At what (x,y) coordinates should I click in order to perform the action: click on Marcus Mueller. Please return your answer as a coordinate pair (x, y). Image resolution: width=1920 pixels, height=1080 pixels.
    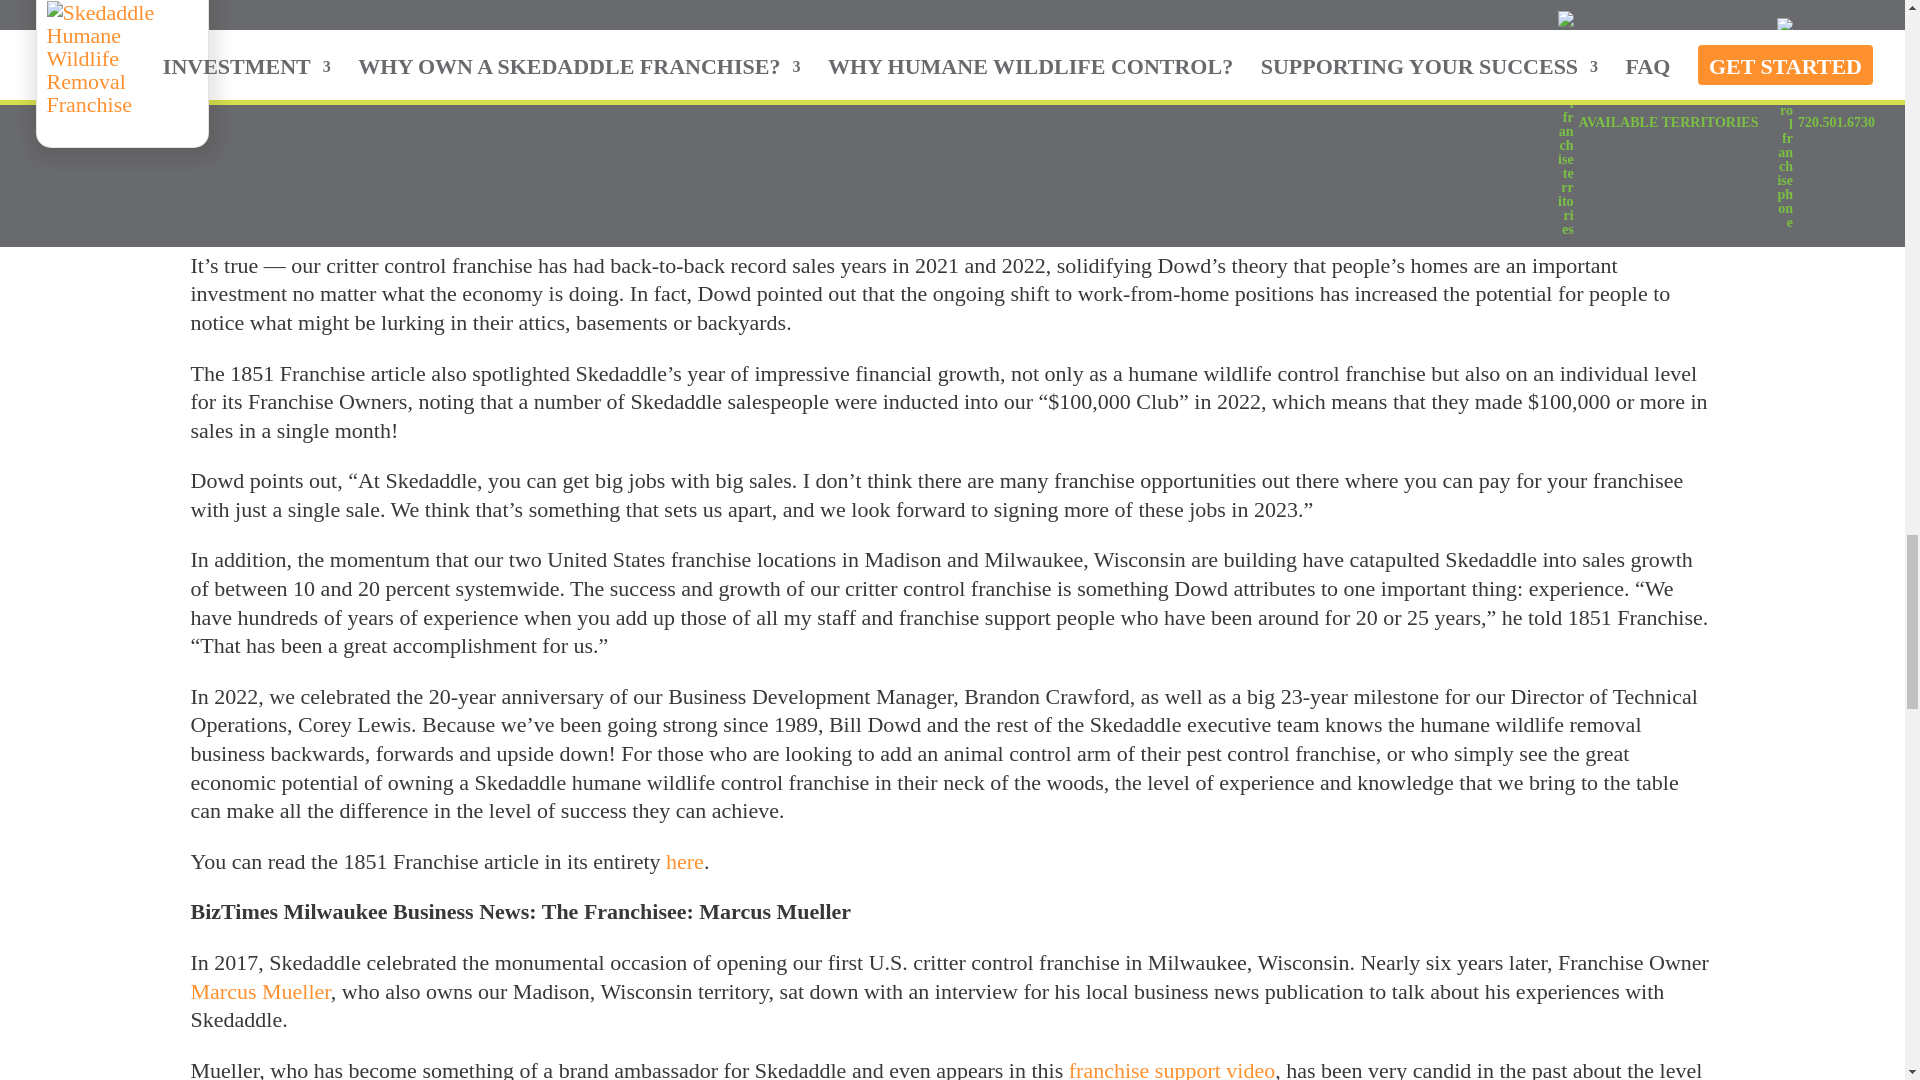
    Looking at the image, I should click on (260, 991).